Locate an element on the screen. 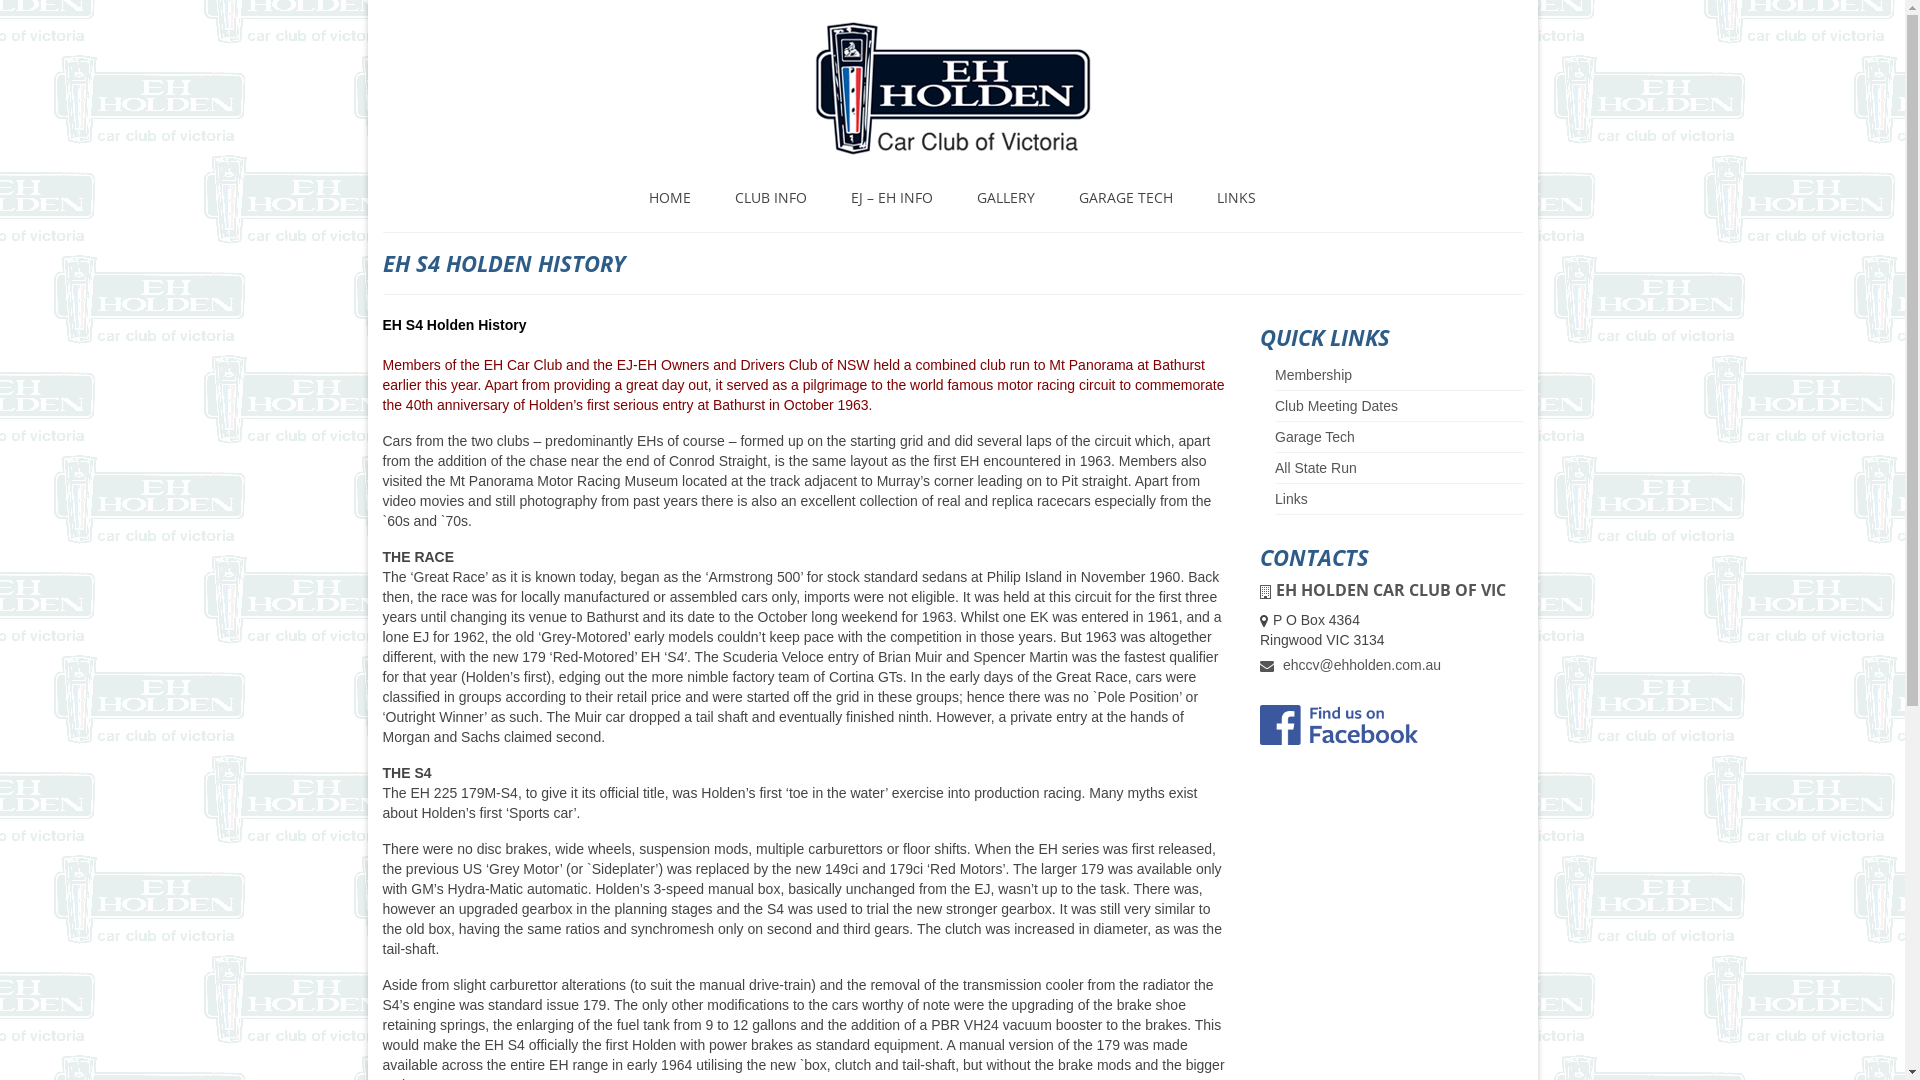 The height and width of the screenshot is (1080, 1920). GALLERY is located at coordinates (1006, 198).